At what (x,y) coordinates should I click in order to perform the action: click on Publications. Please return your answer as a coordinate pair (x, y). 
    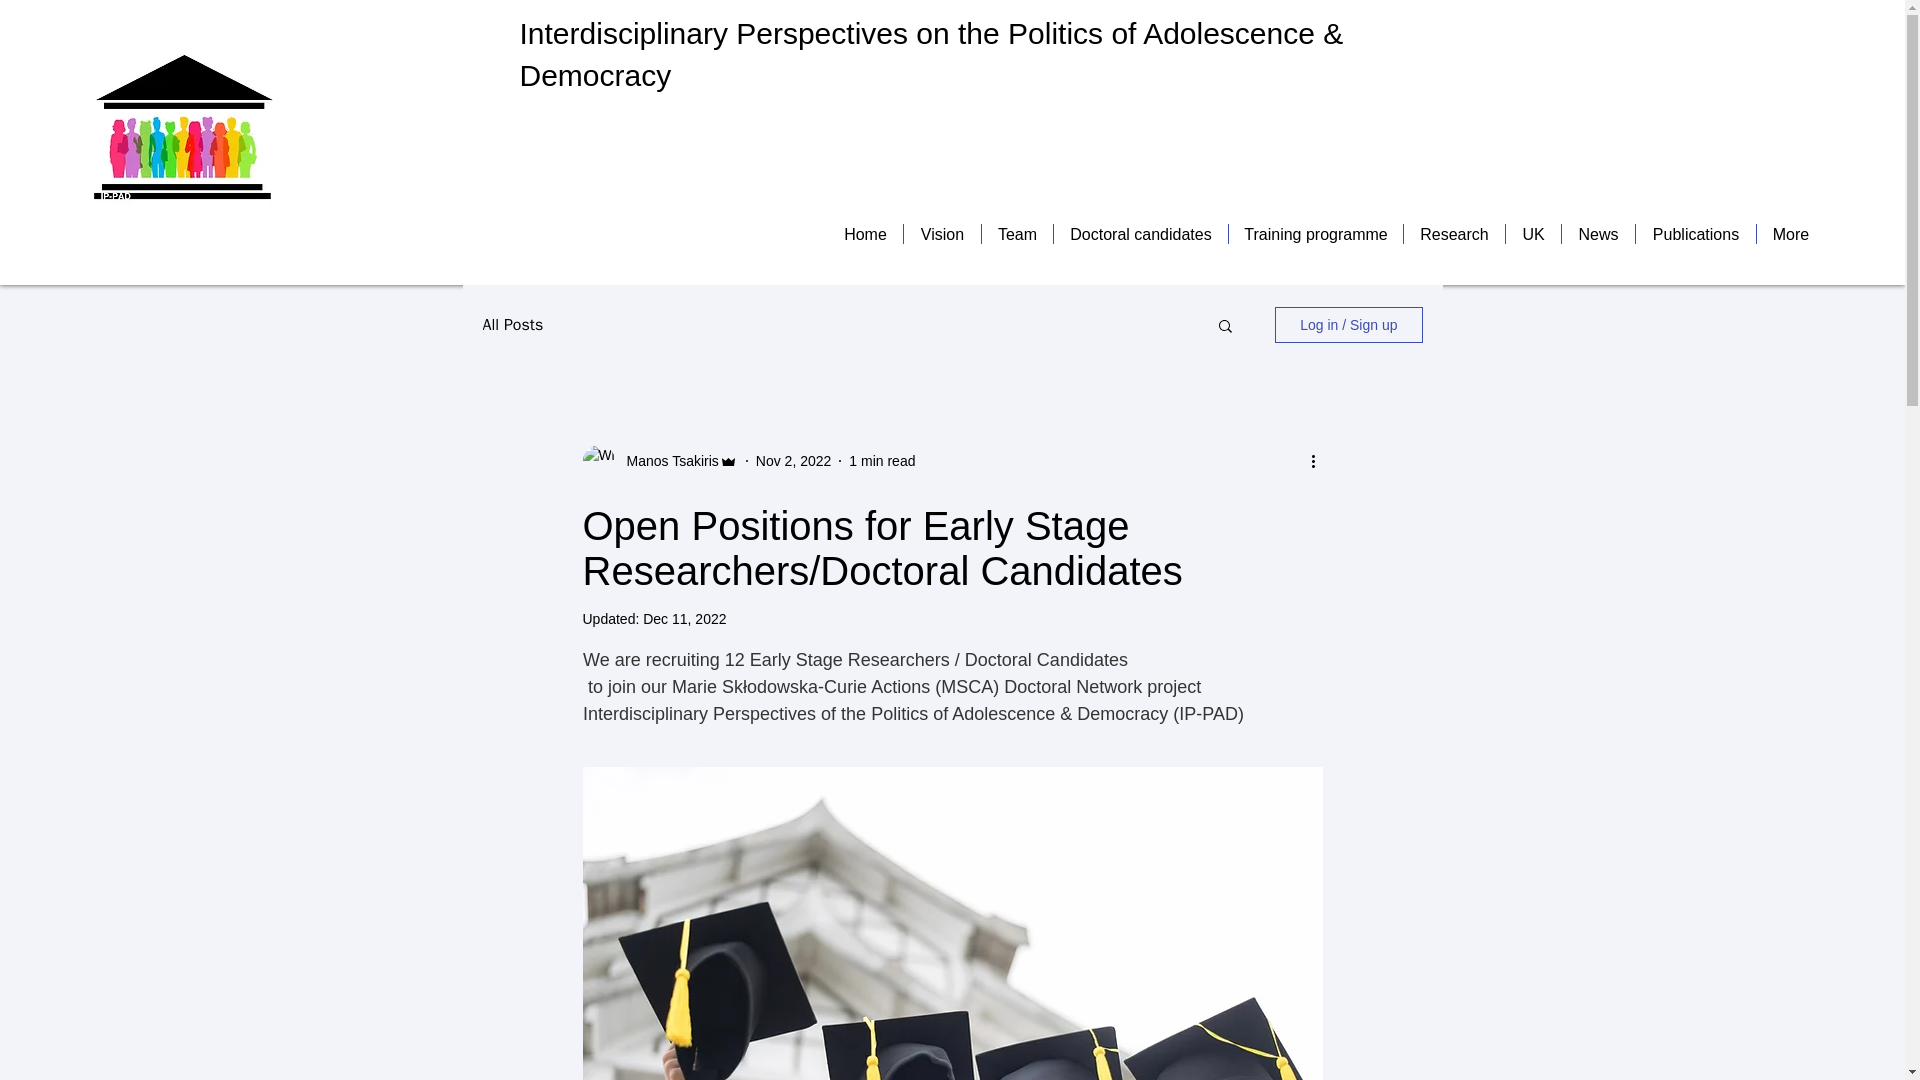
    Looking at the image, I should click on (1696, 234).